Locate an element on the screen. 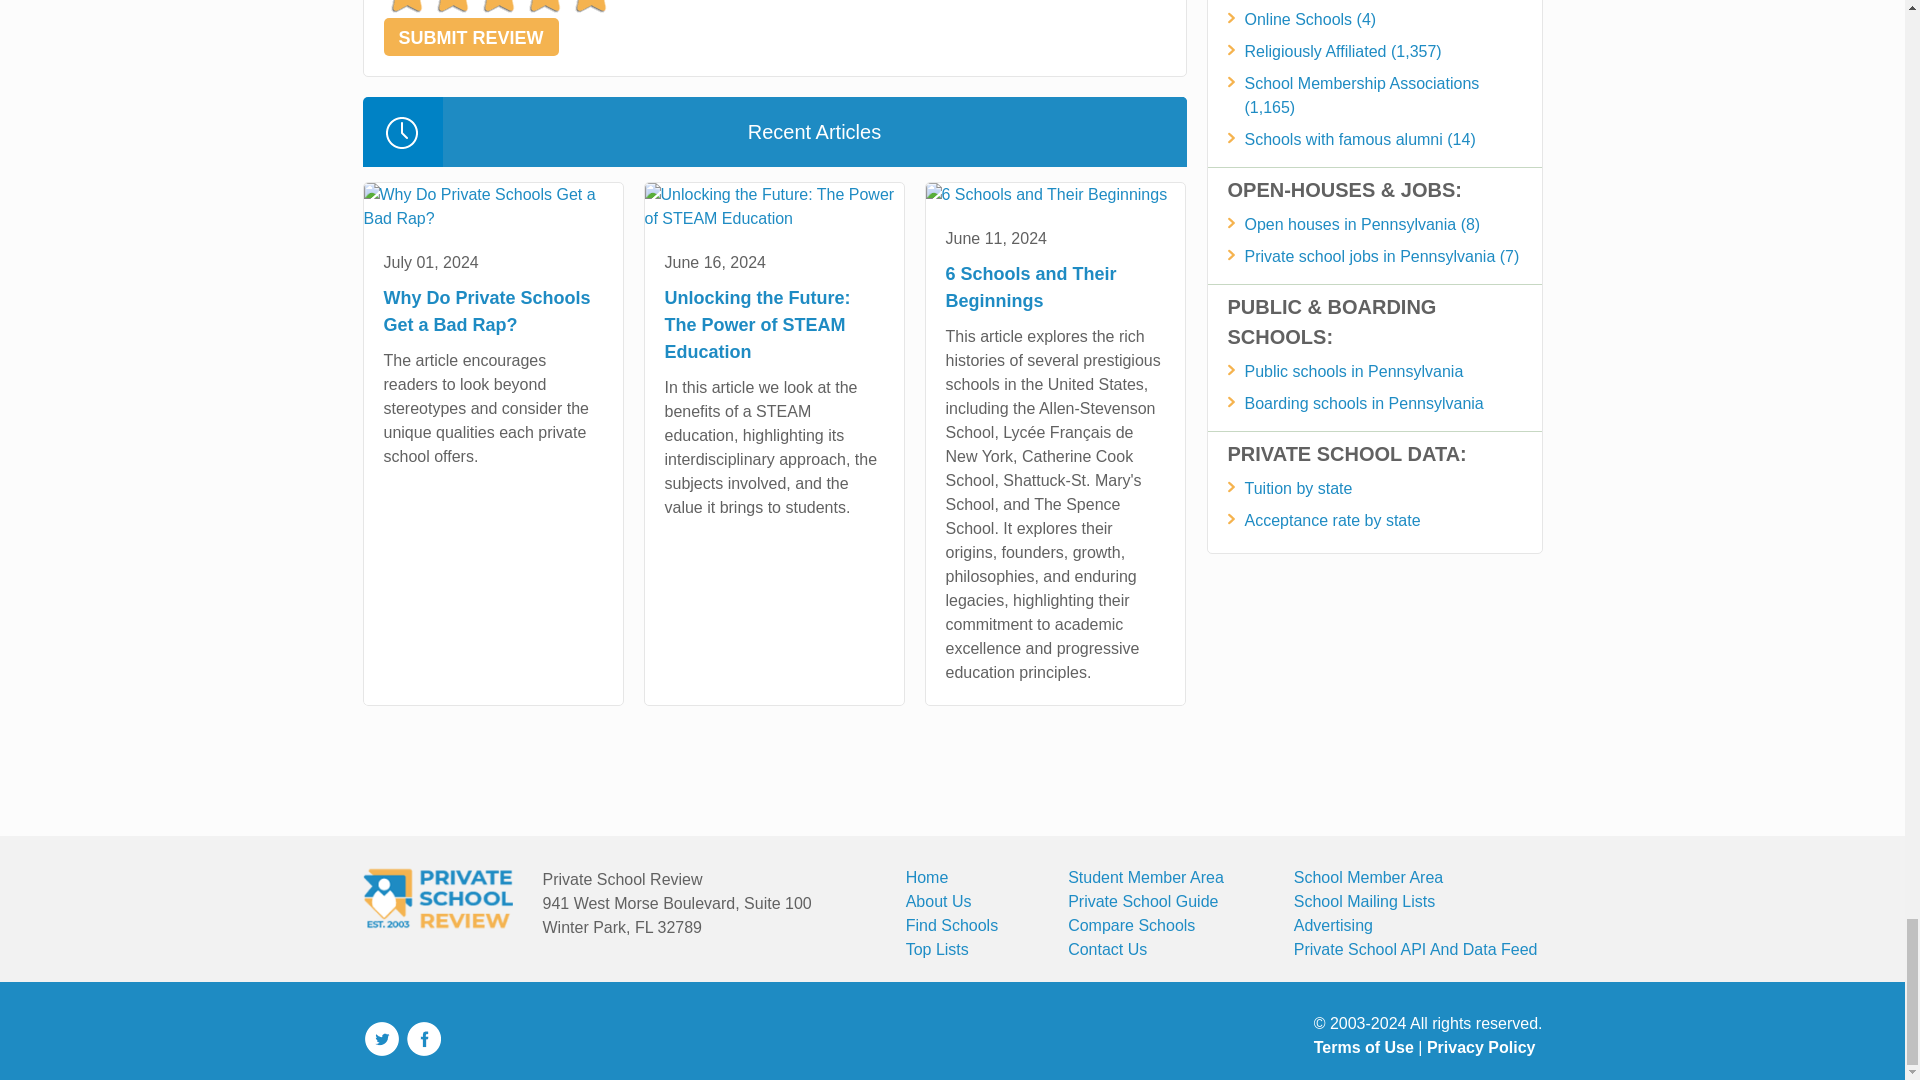 The width and height of the screenshot is (1920, 1080). SUBMIT REVIEW is located at coordinates (471, 37).